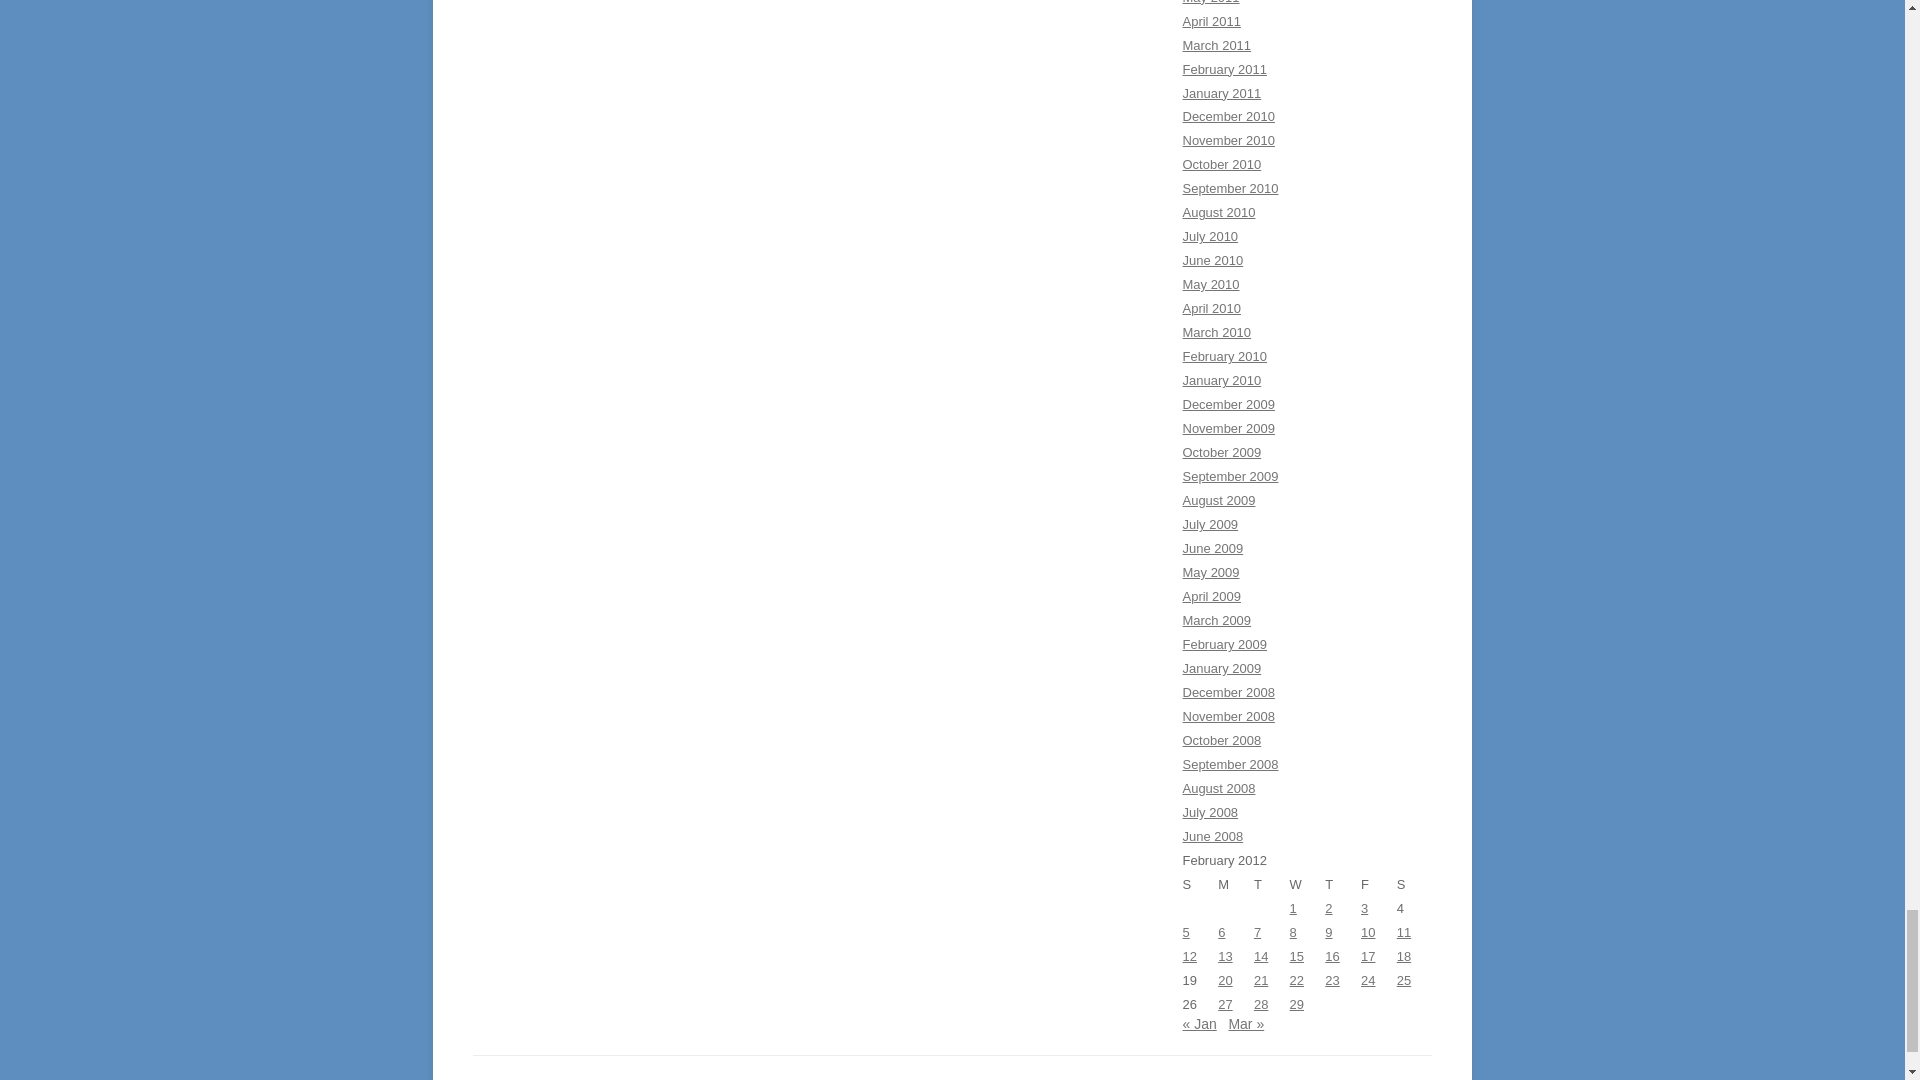  What do you see at coordinates (1308, 884) in the screenshot?
I see `Wednesday` at bounding box center [1308, 884].